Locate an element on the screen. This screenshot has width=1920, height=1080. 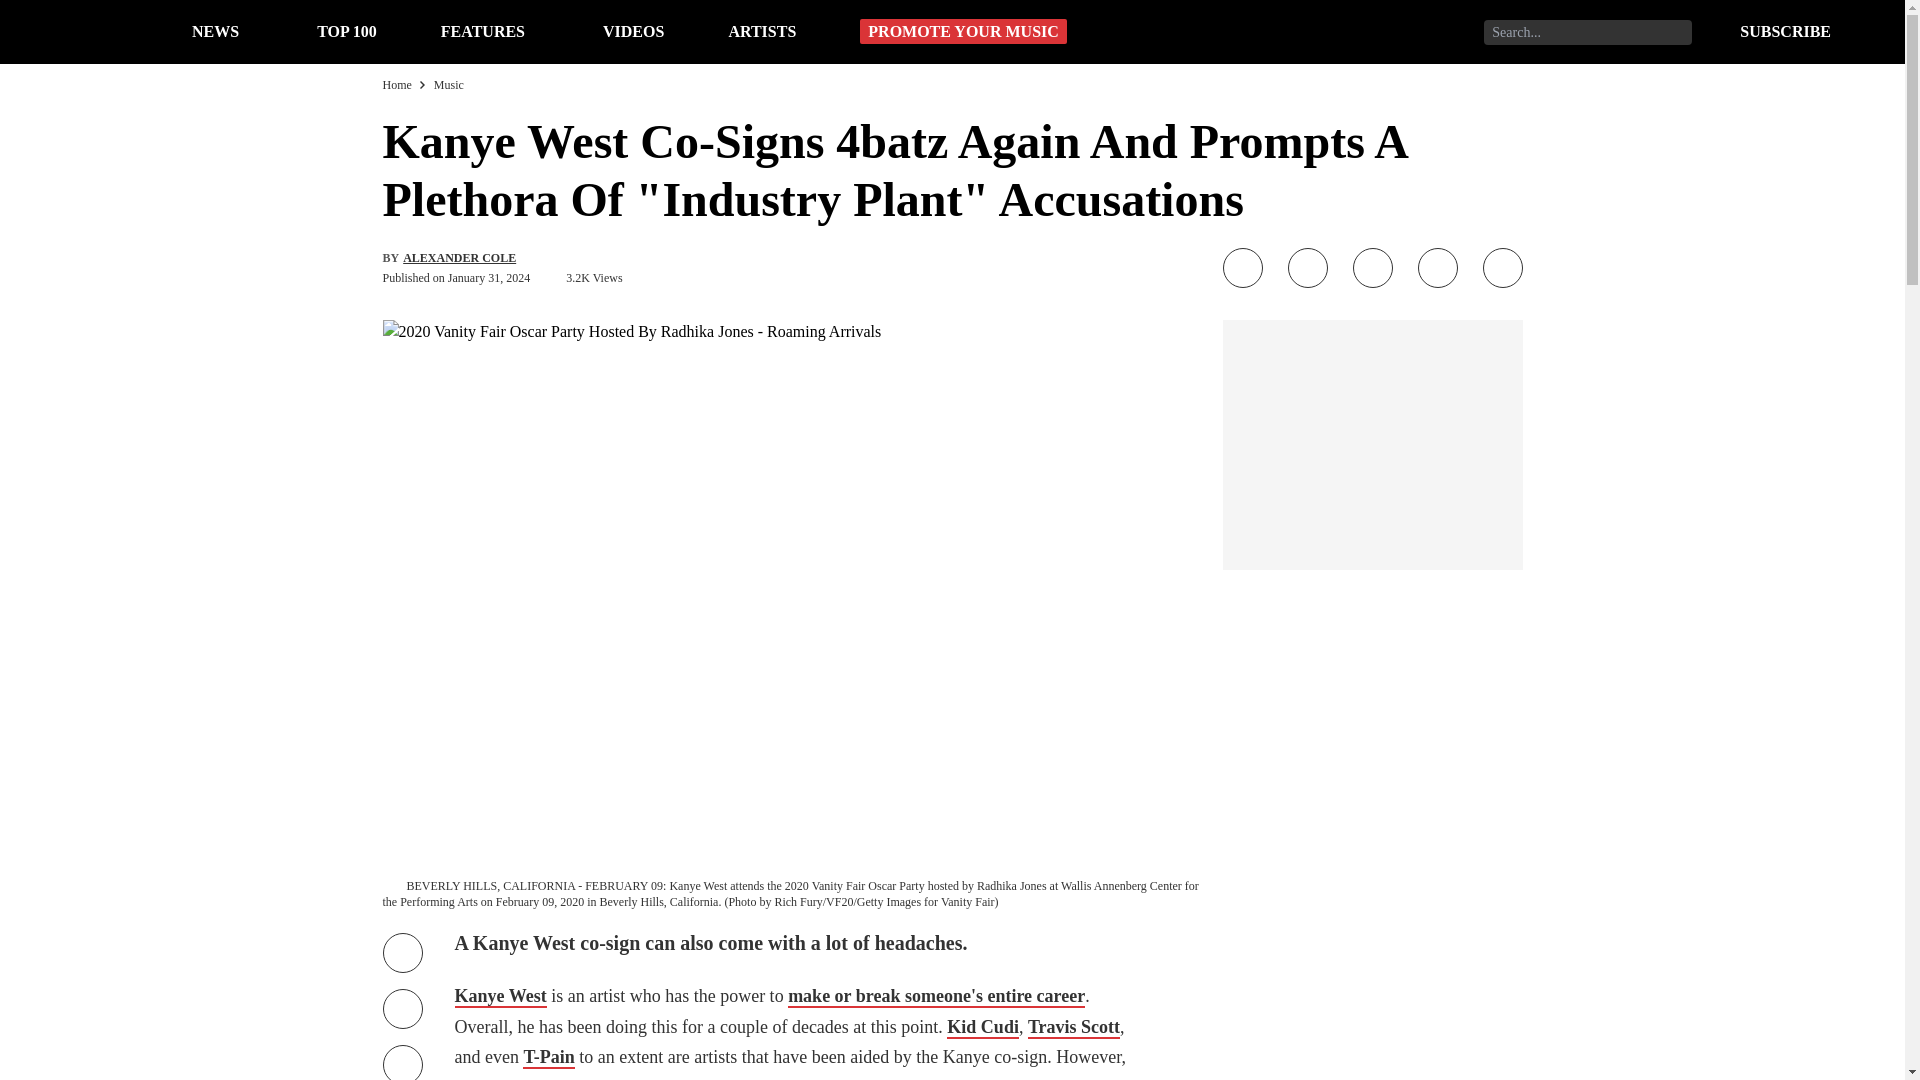
Desiigner is located at coordinates (748, 1078).